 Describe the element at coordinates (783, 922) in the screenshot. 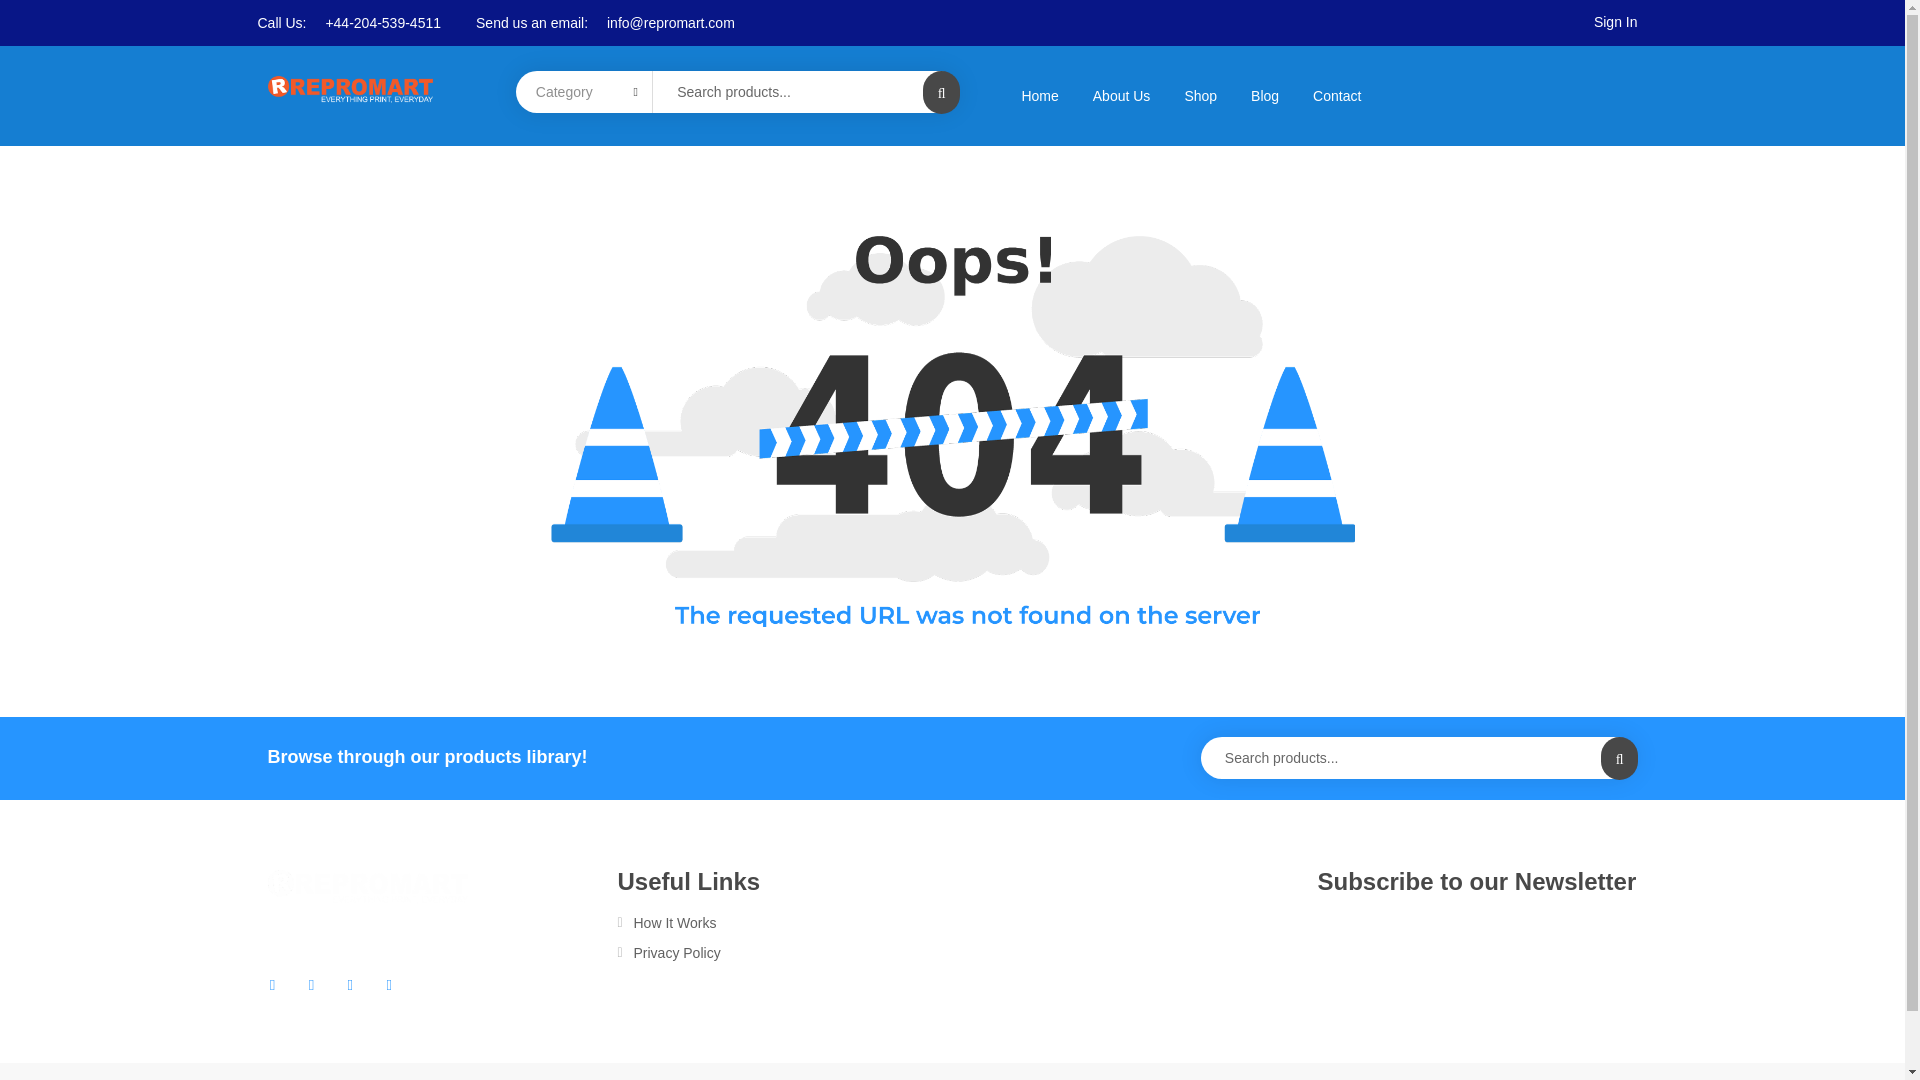

I see `How It Works` at that location.